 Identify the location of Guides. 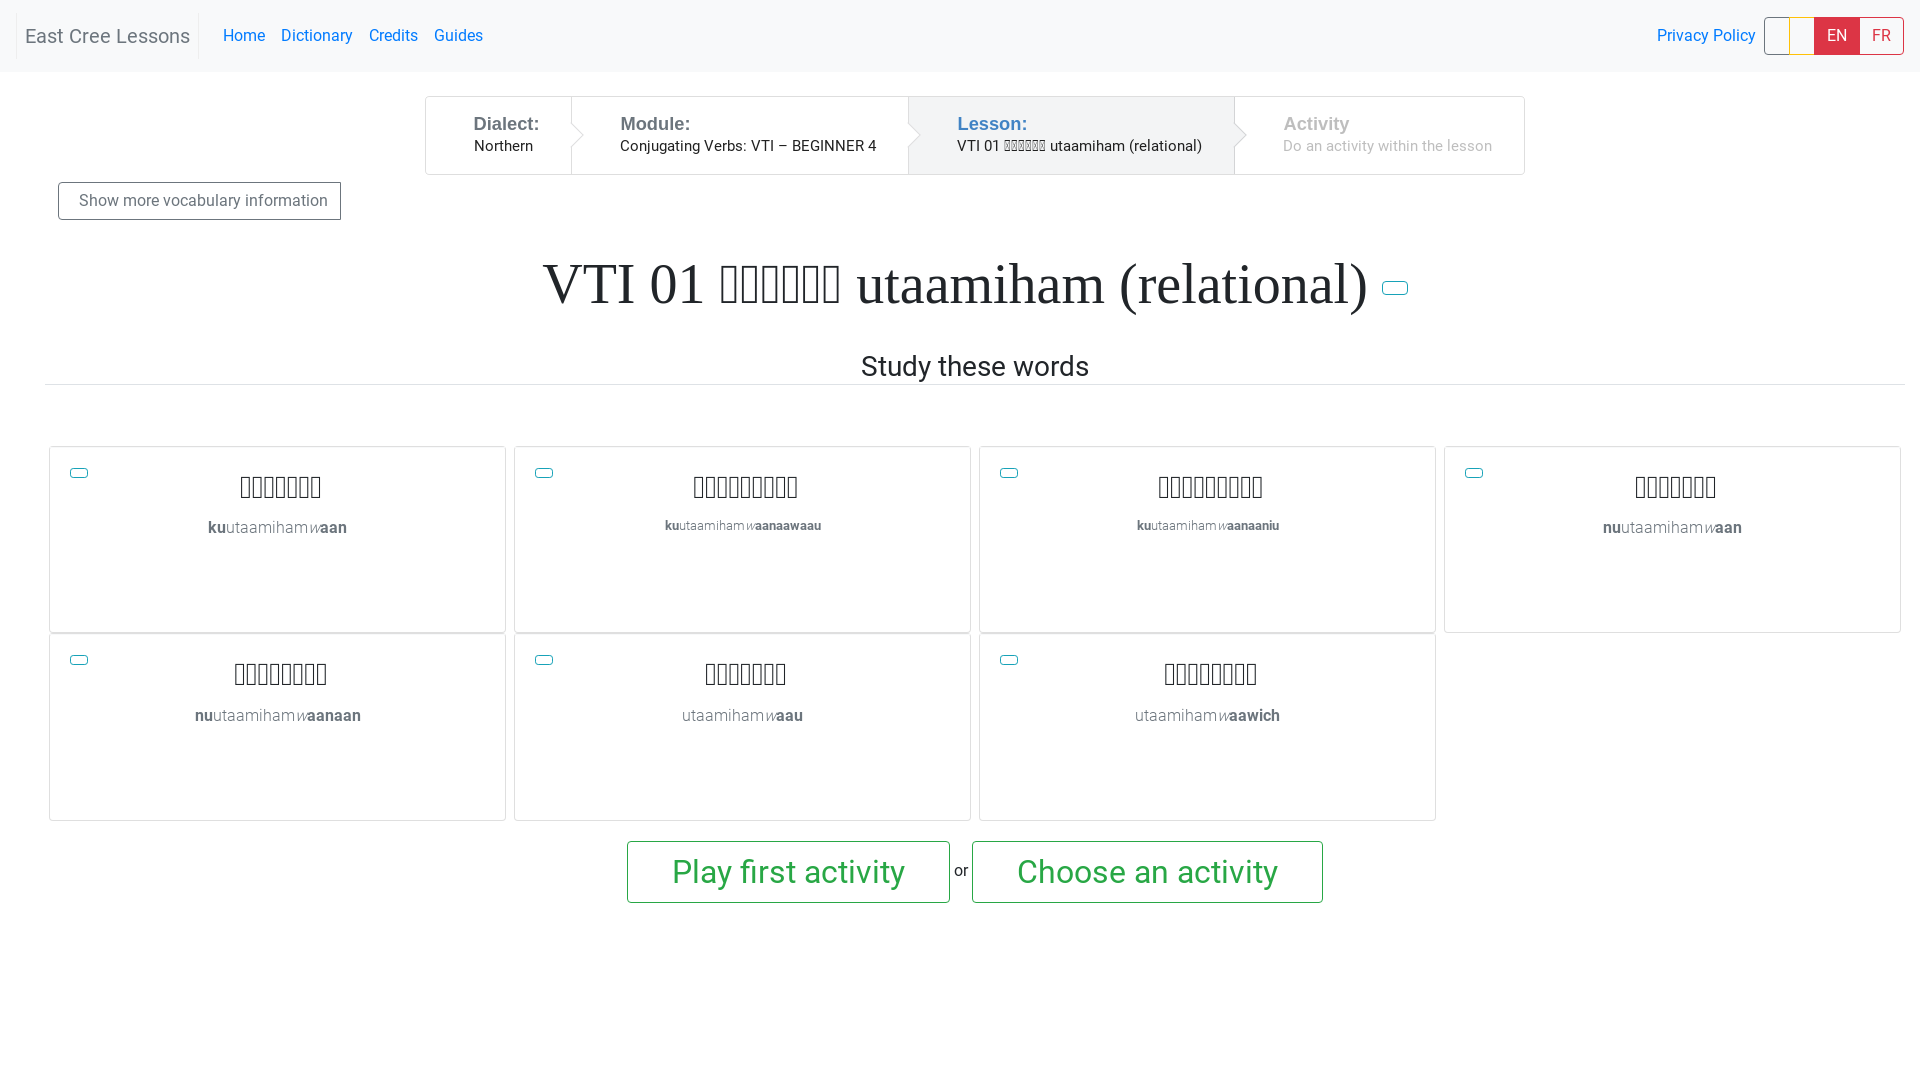
(458, 36).